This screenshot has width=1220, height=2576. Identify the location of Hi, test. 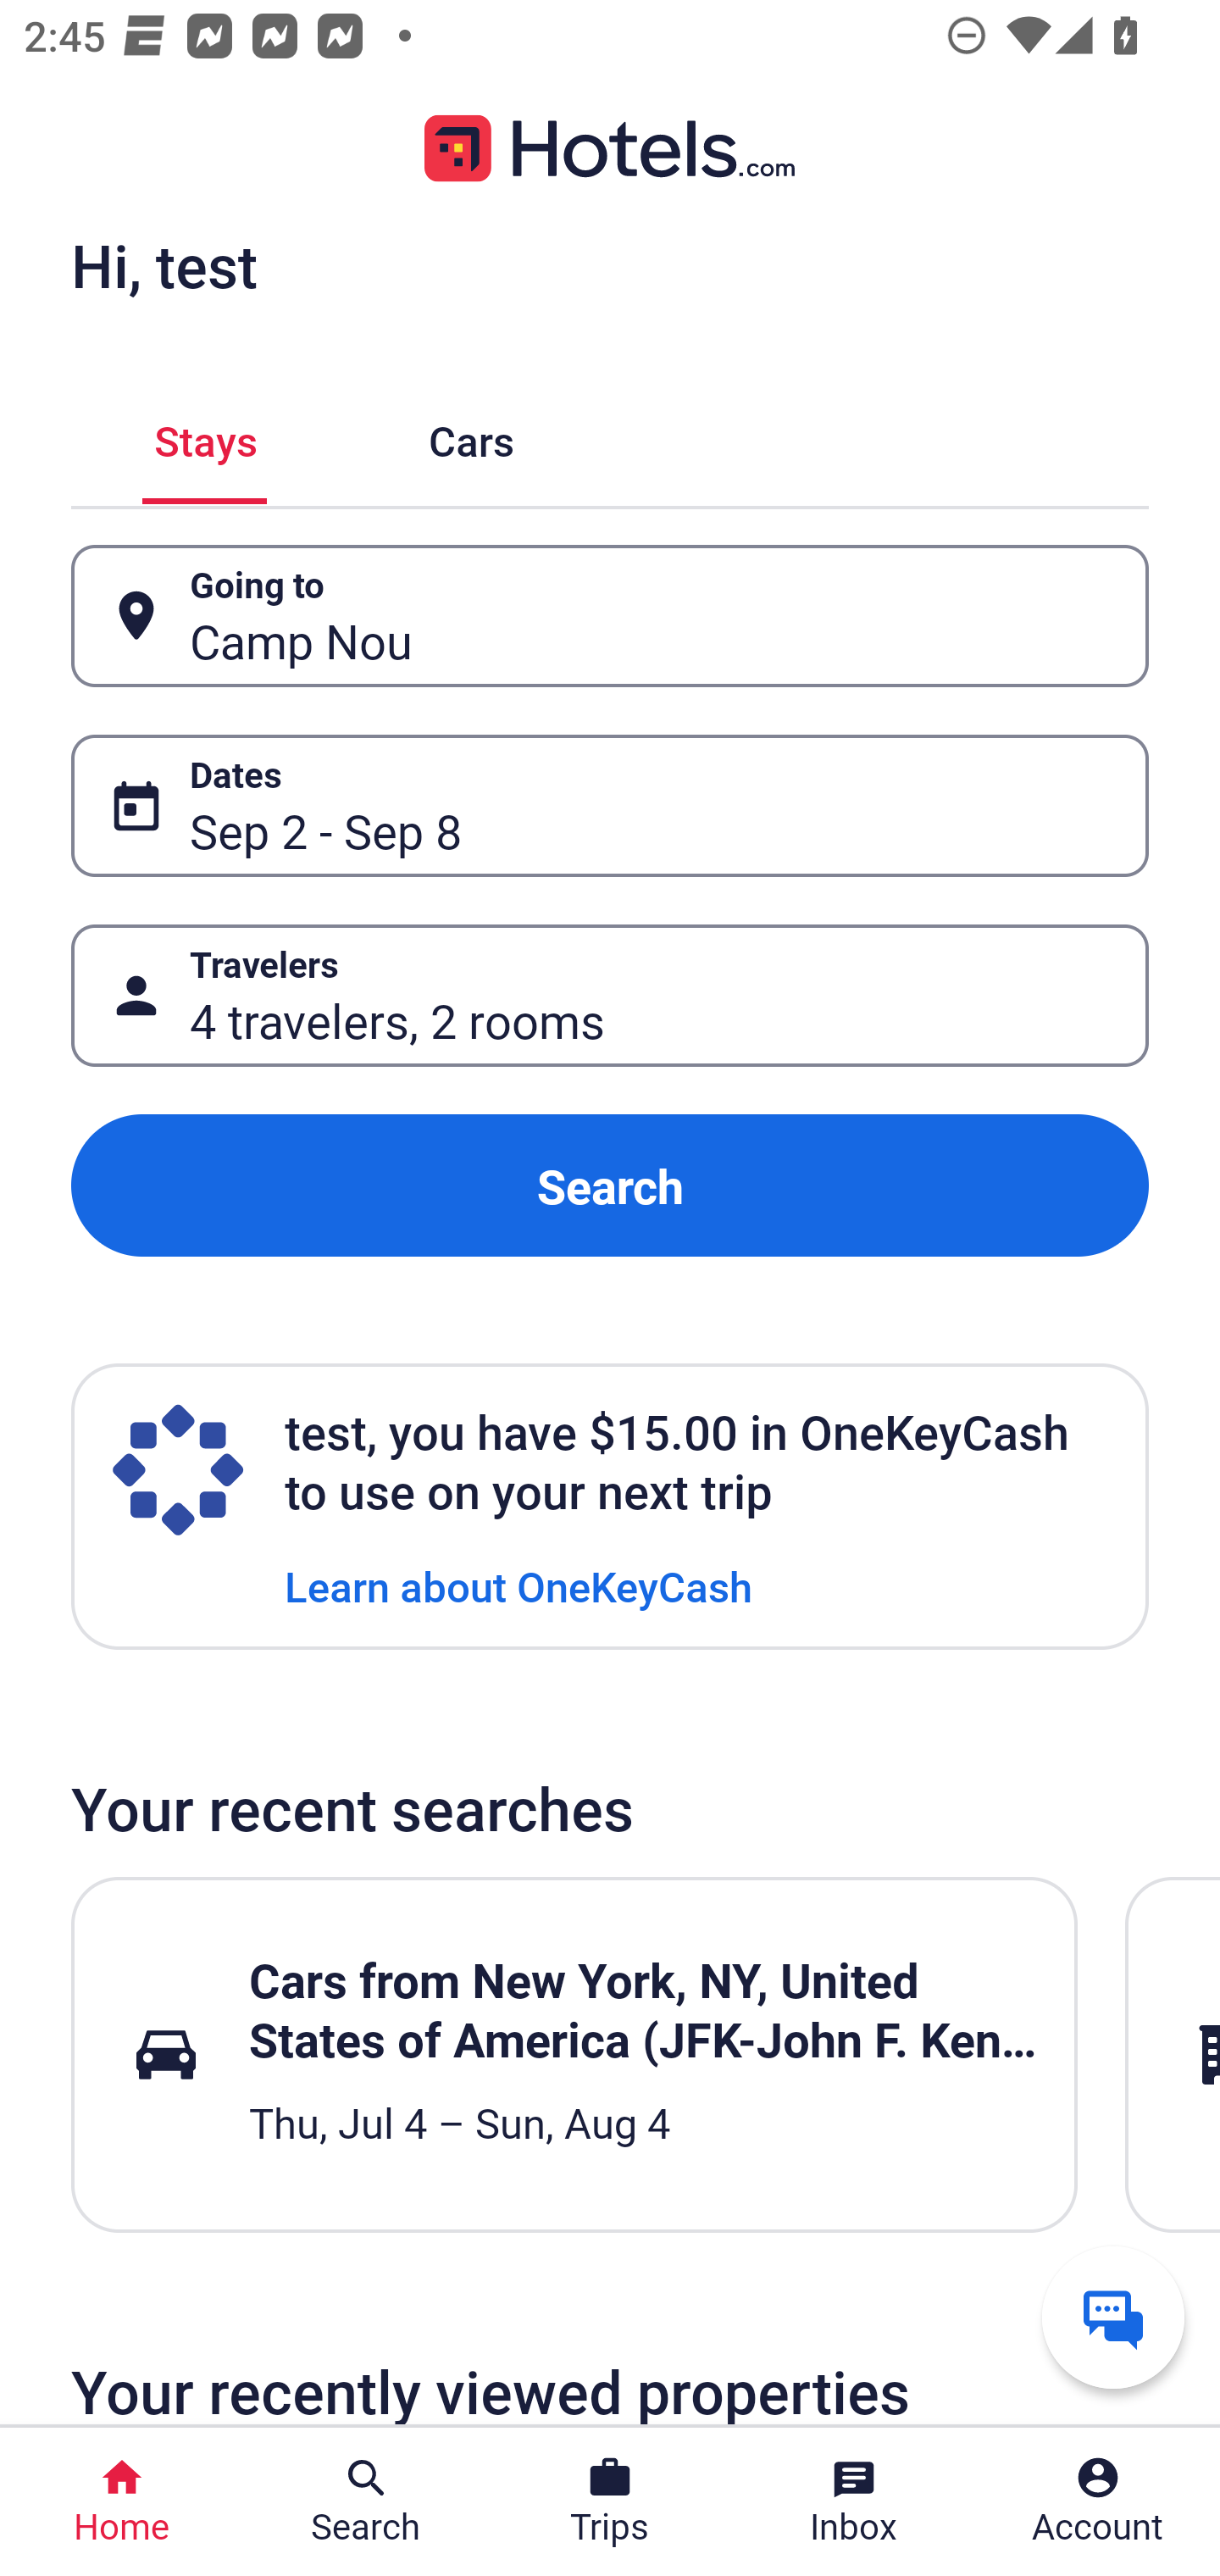
(164, 265).